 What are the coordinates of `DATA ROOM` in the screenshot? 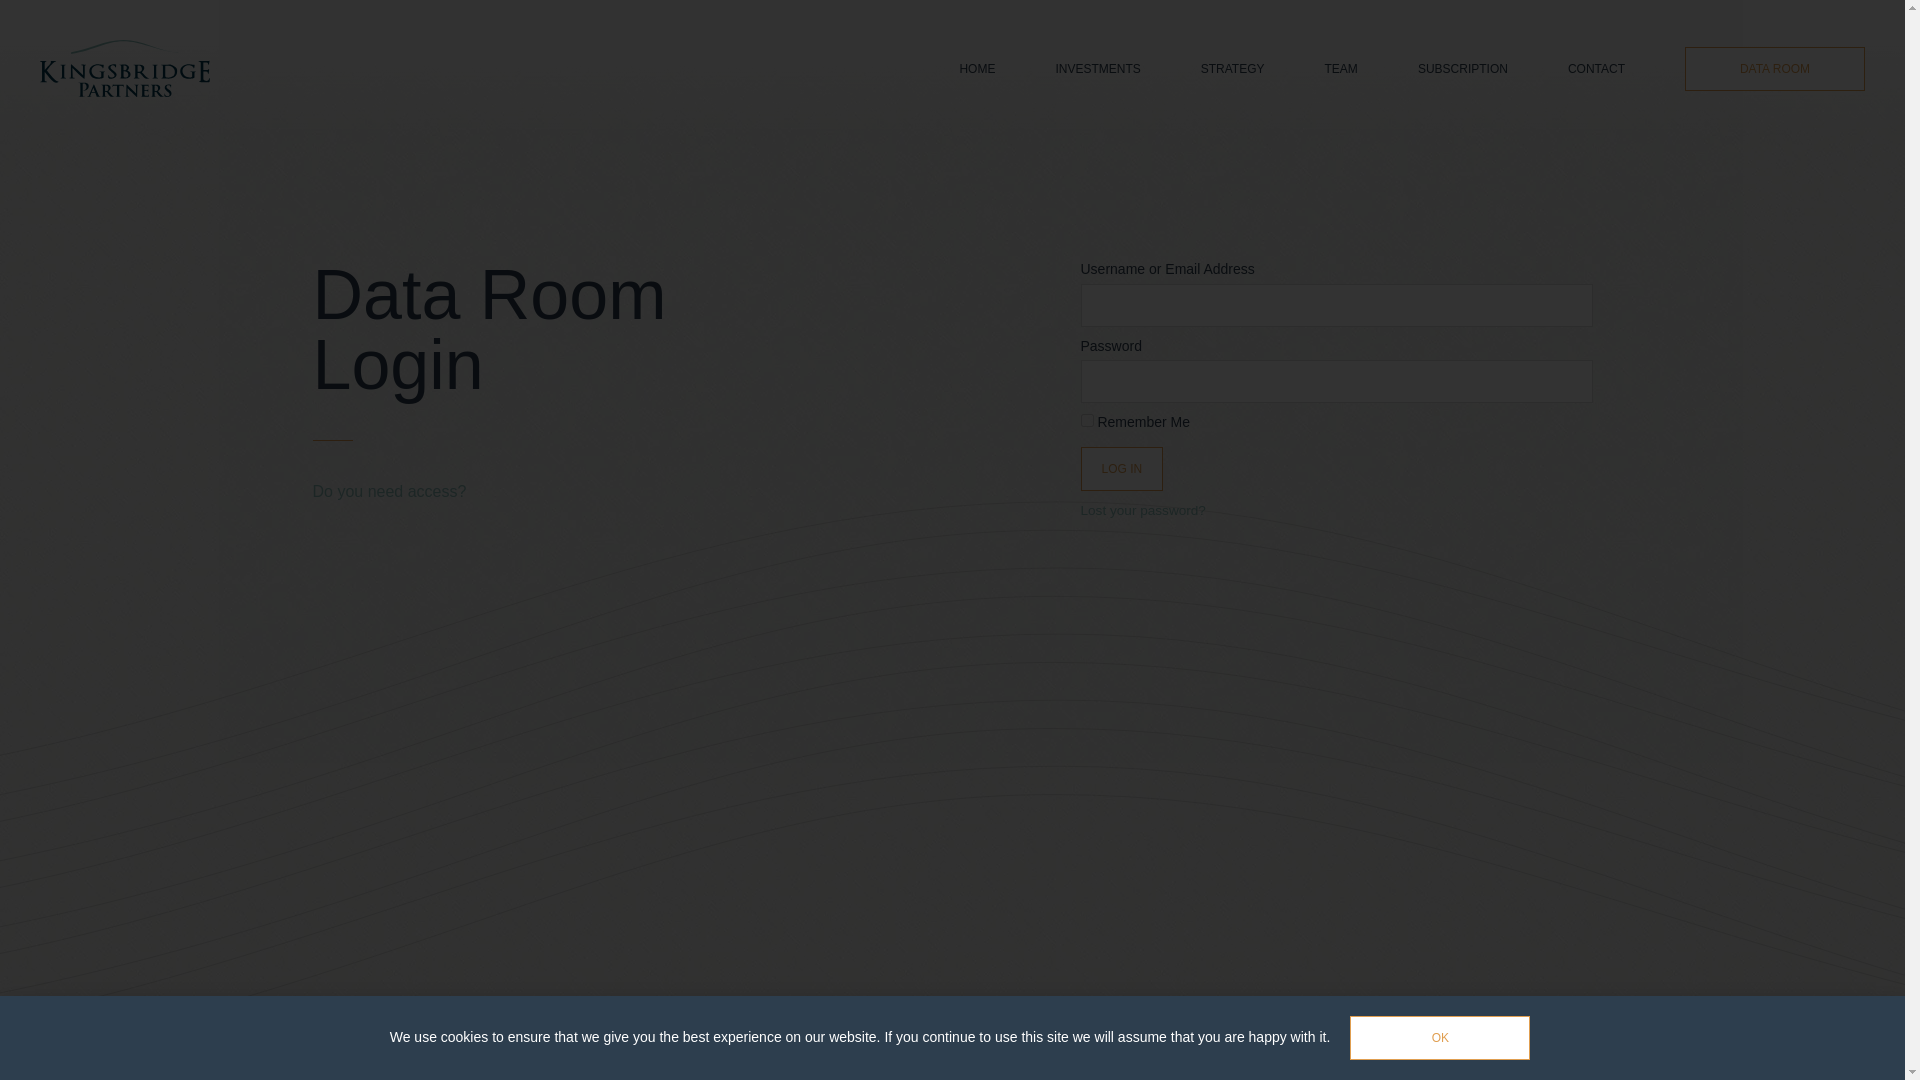 It's located at (1774, 68).